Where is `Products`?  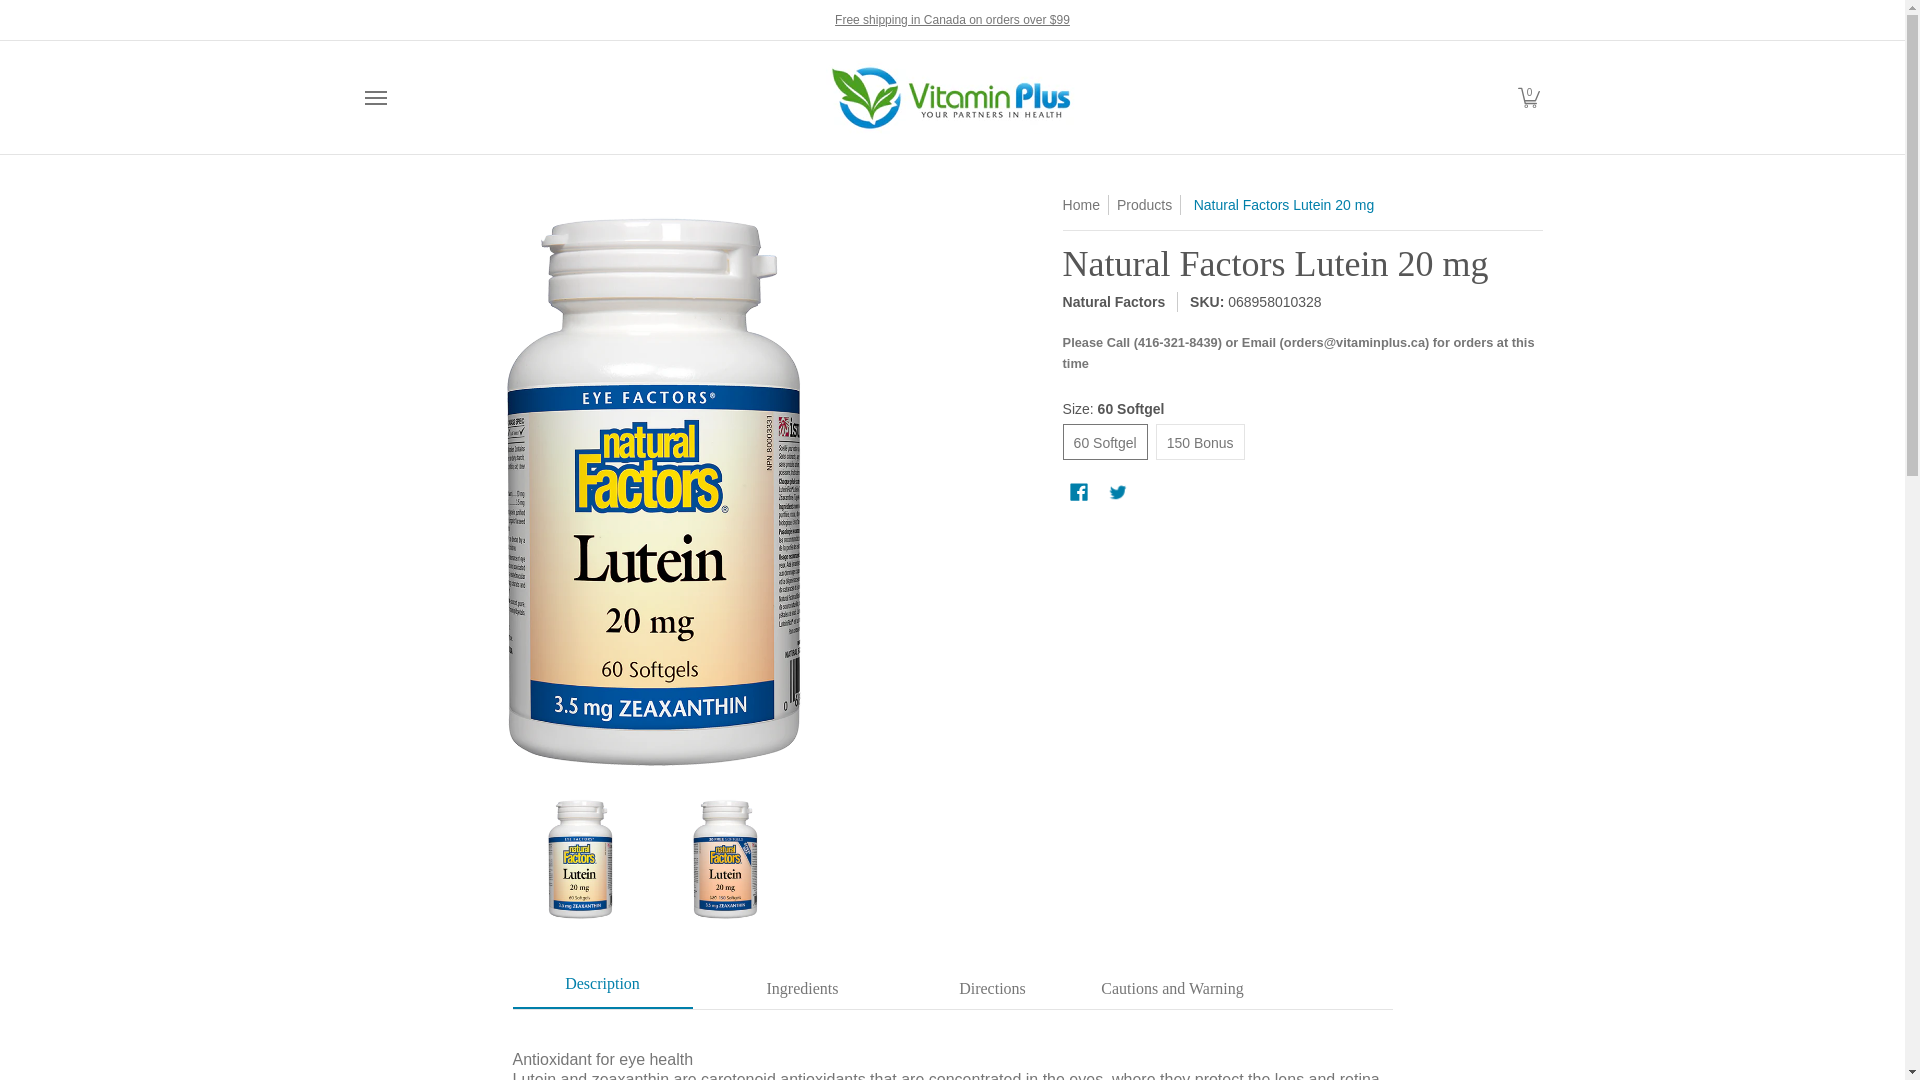
Products is located at coordinates (1144, 204).